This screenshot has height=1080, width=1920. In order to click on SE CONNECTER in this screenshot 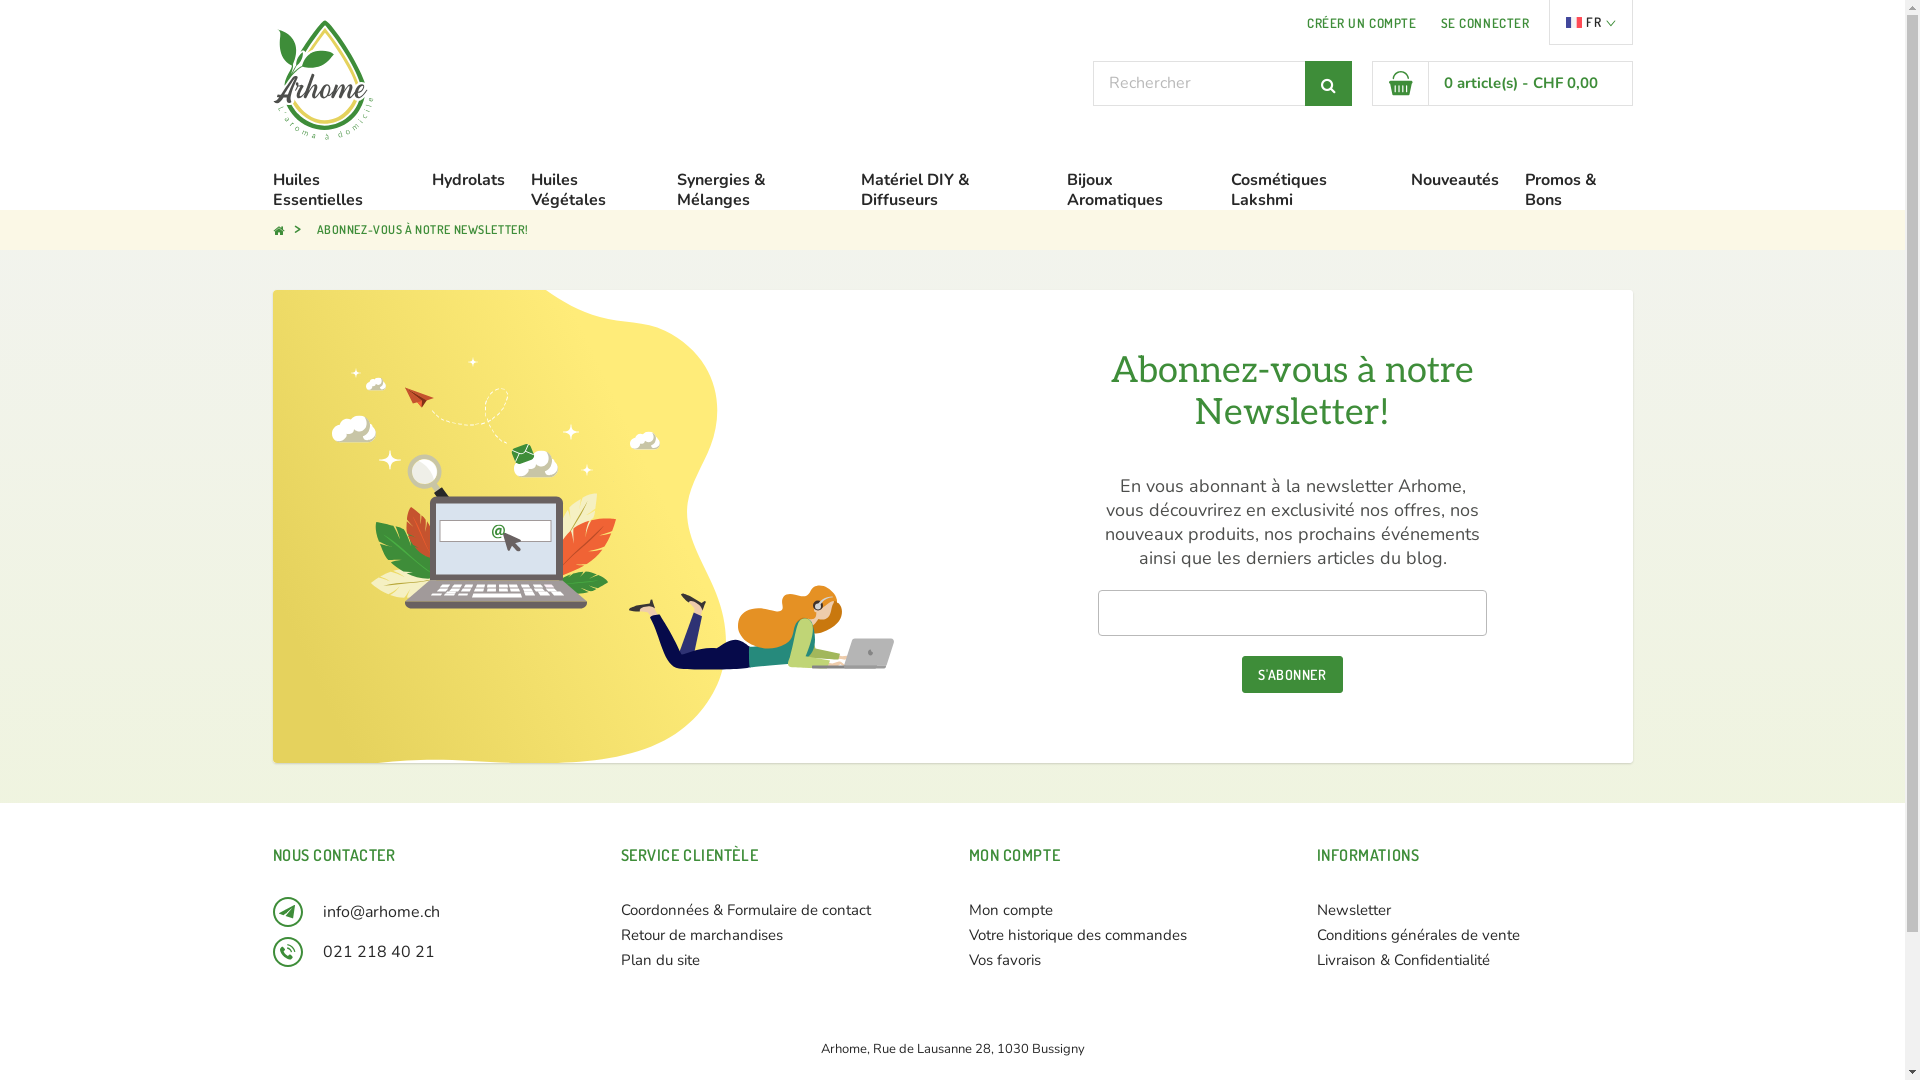, I will do `click(1486, 23)`.